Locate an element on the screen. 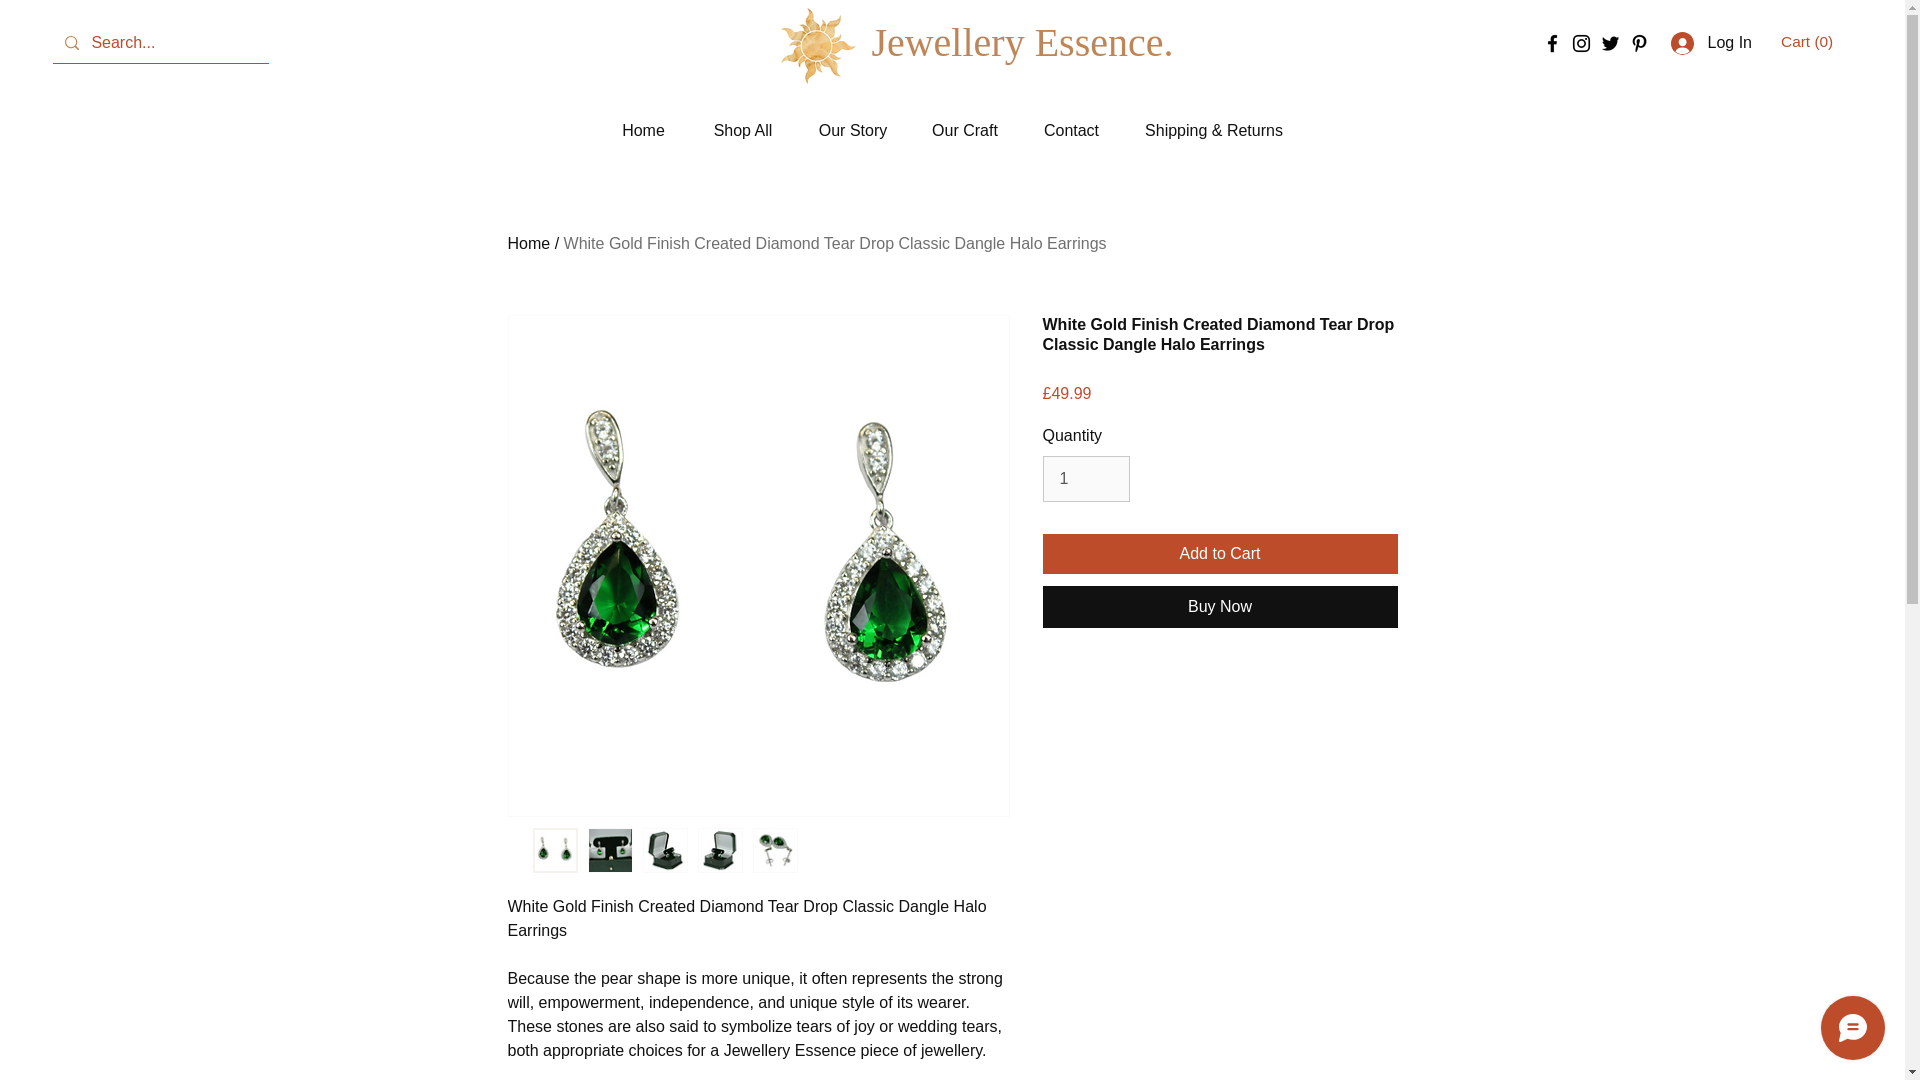 This screenshot has width=1920, height=1080. Shop All is located at coordinates (742, 130).